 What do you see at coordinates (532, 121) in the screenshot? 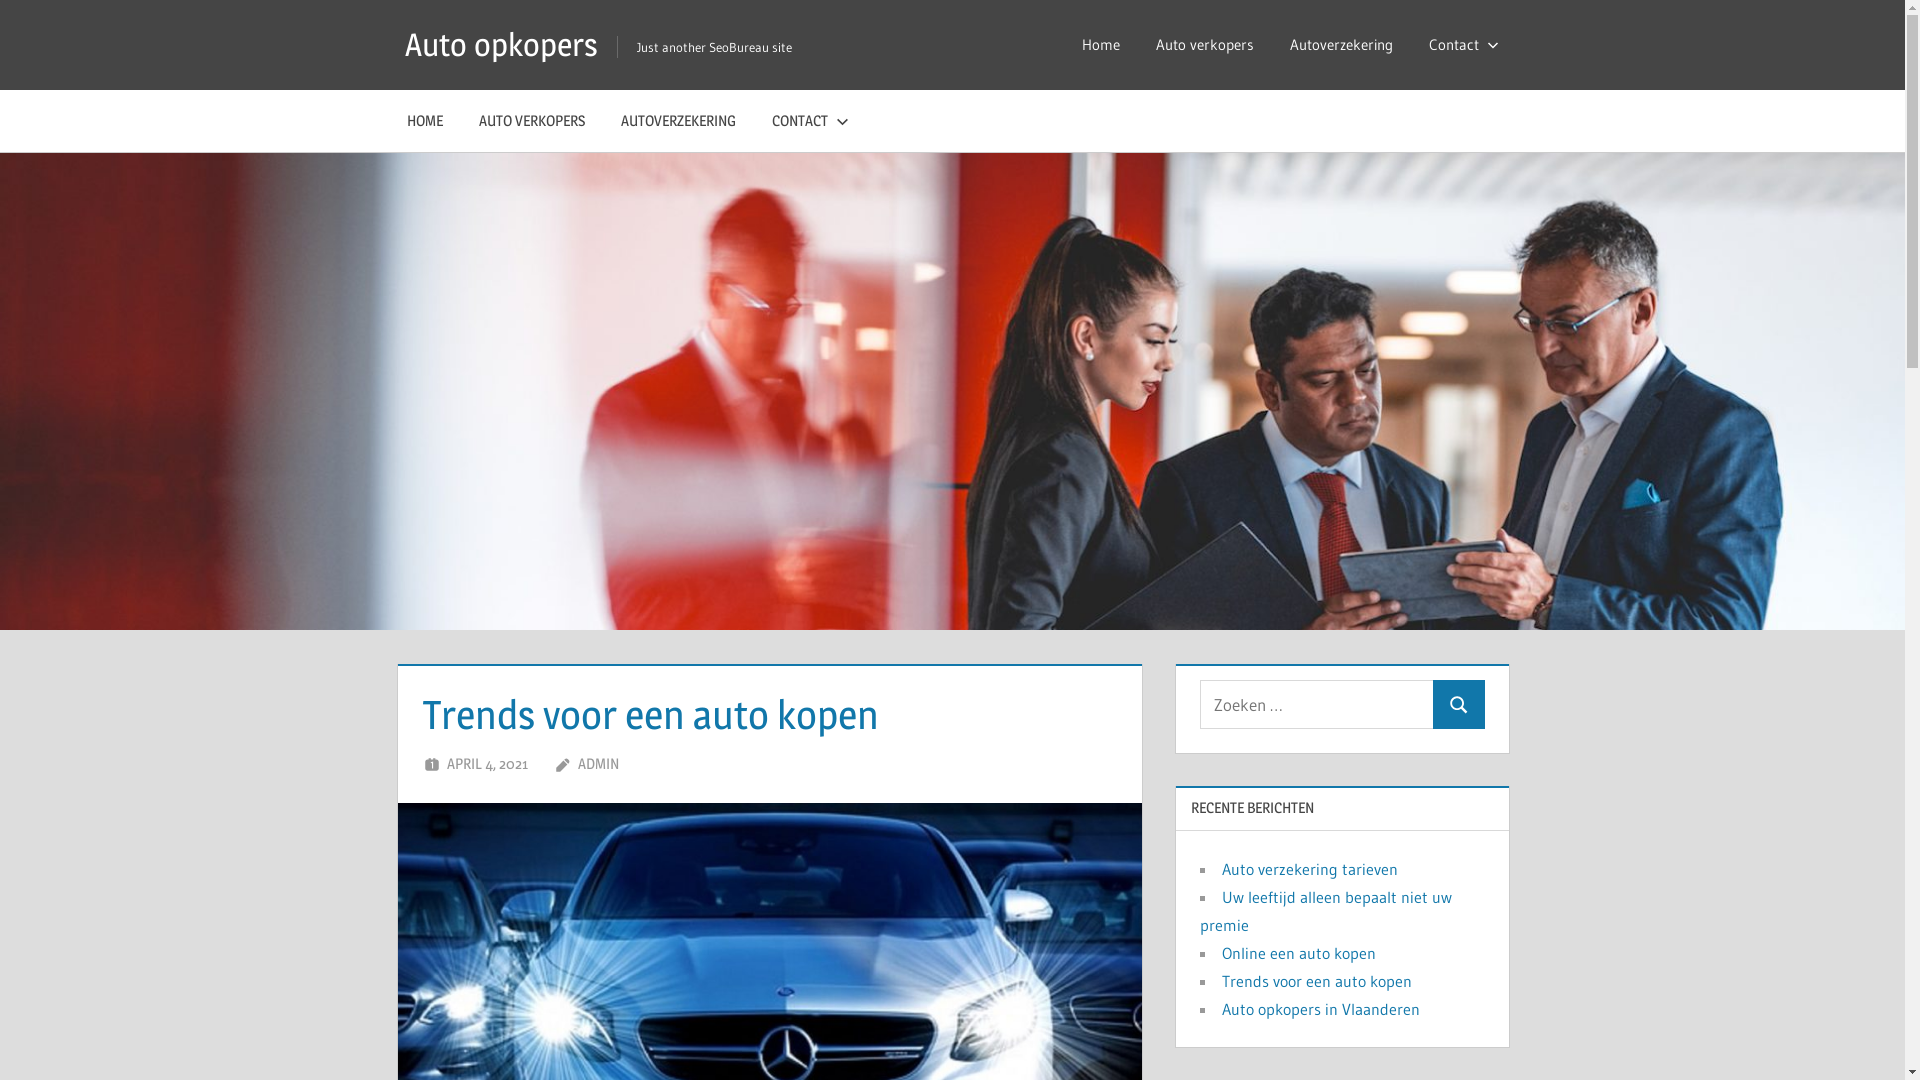
I see `AUTO VERKOPERS` at bounding box center [532, 121].